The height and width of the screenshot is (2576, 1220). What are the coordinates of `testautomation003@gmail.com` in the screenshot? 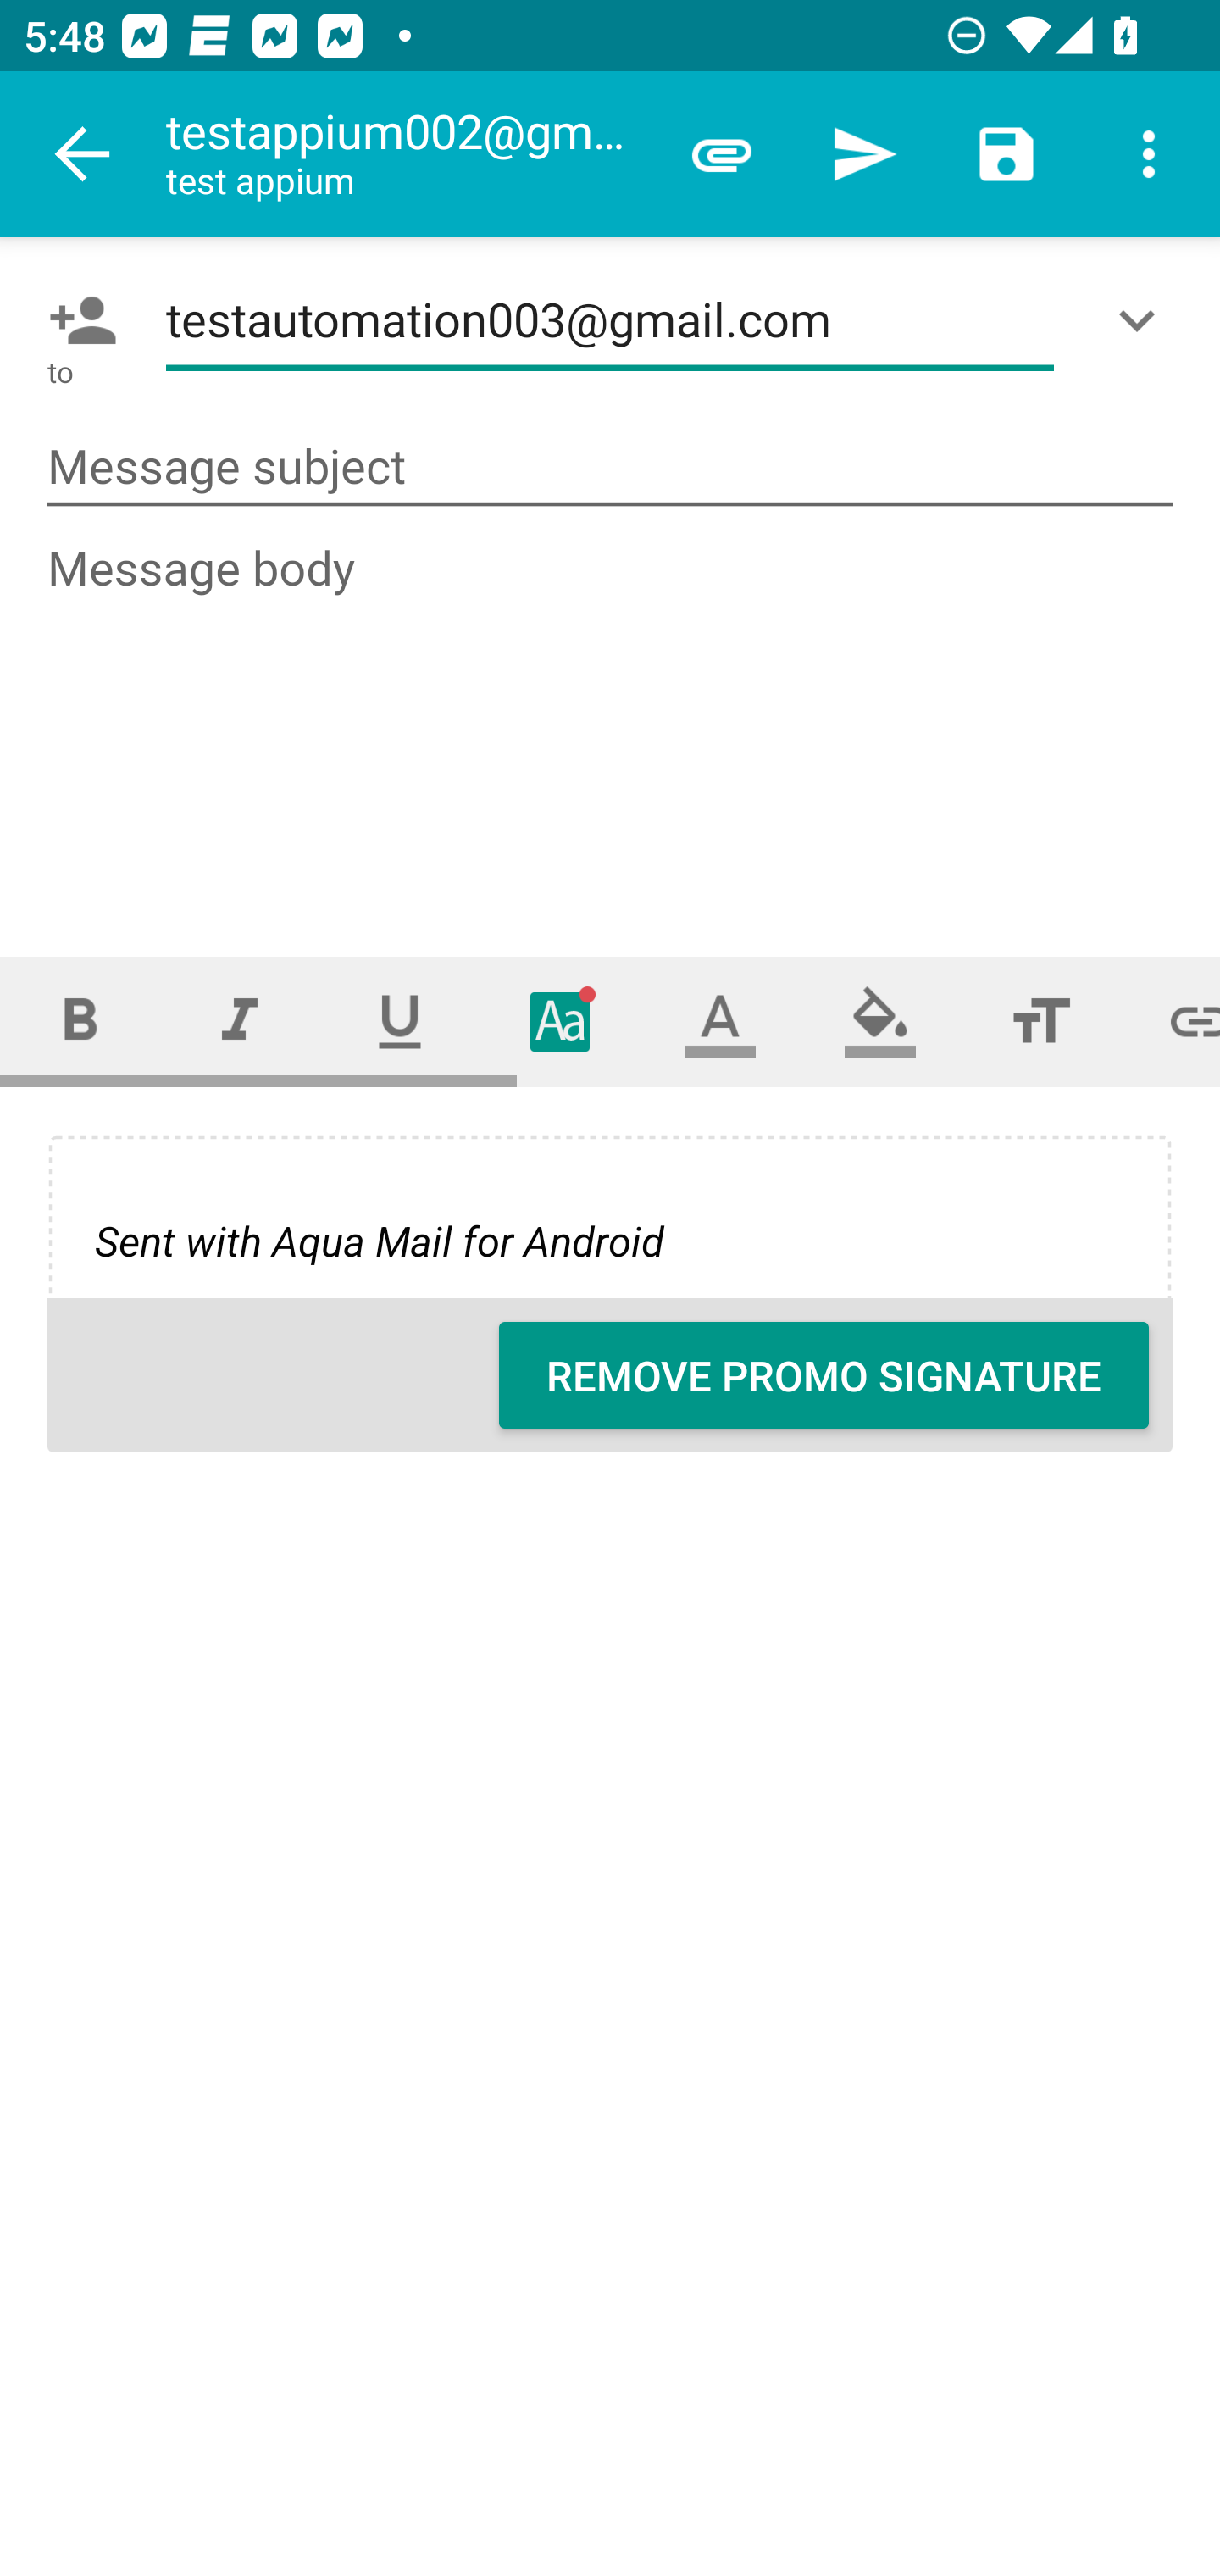 It's located at (610, 320).